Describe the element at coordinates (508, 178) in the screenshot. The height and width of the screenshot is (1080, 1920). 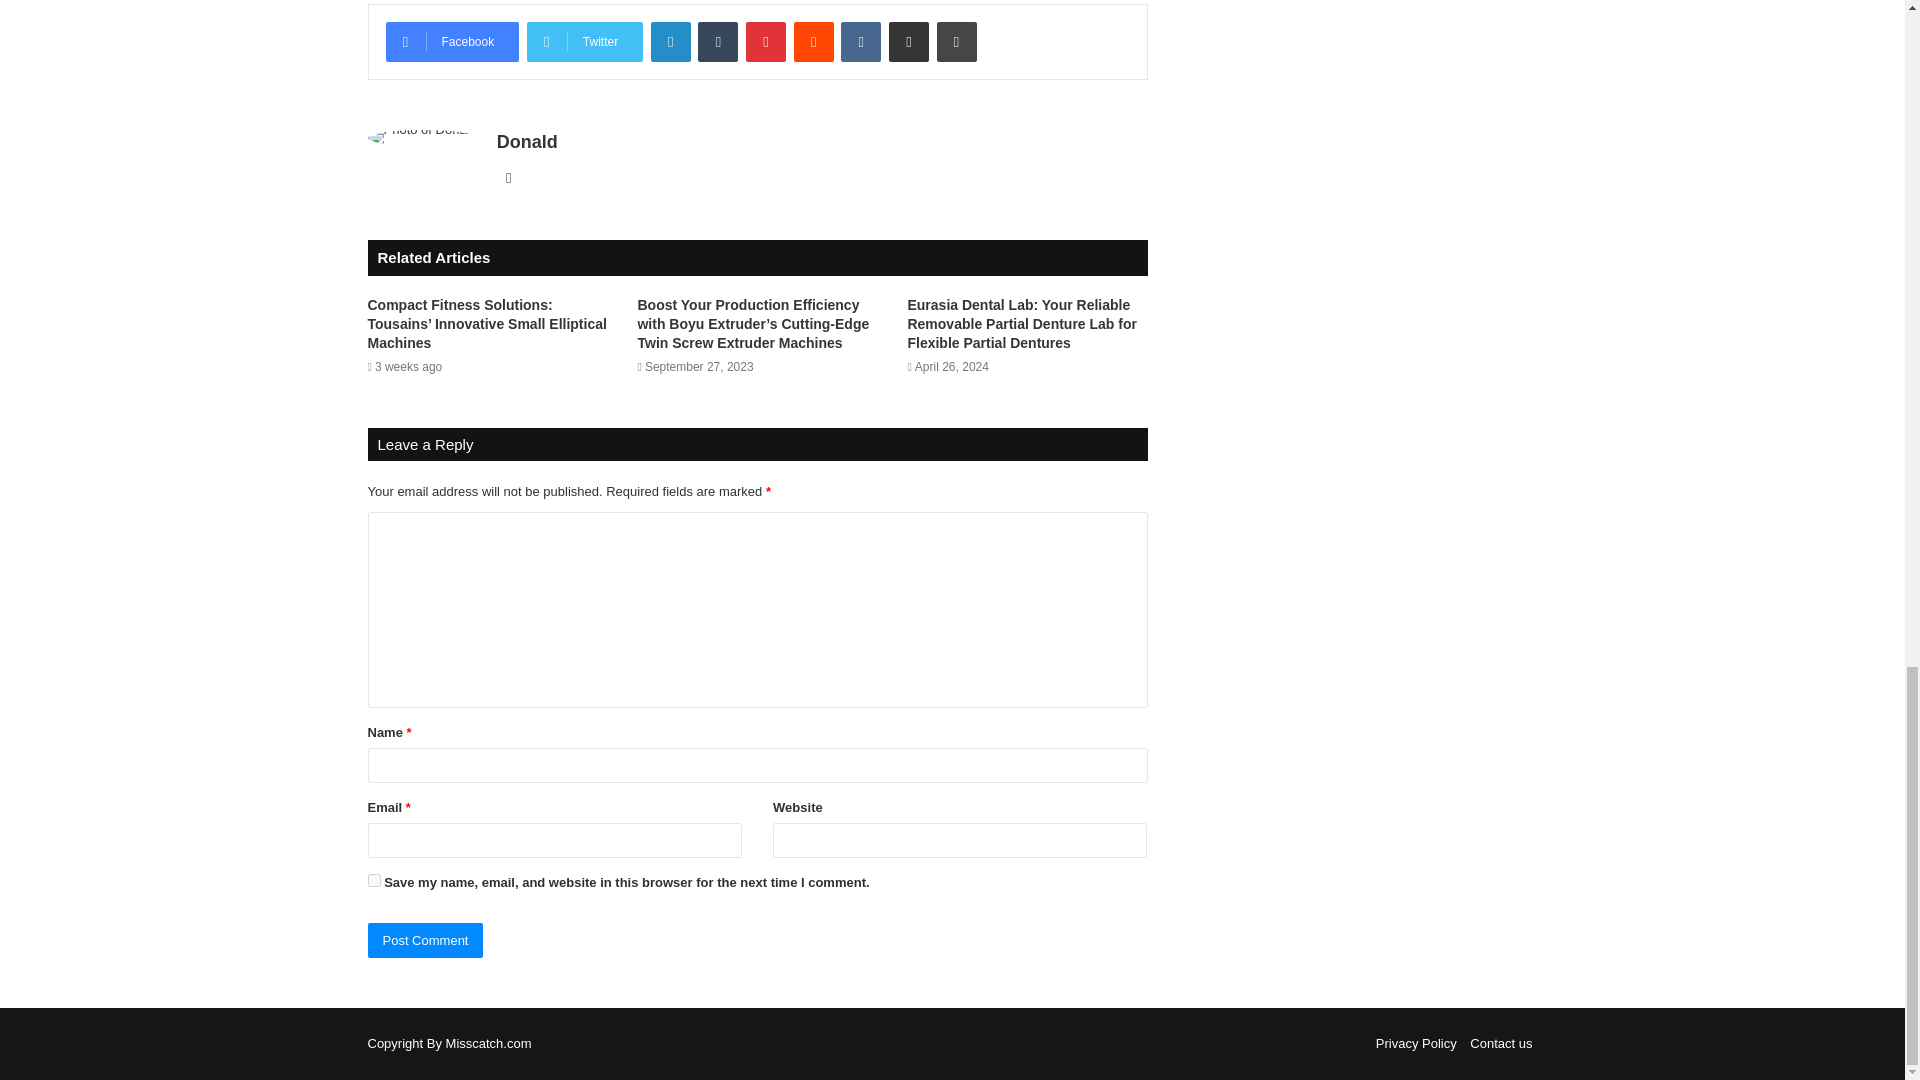
I see `Website` at that location.